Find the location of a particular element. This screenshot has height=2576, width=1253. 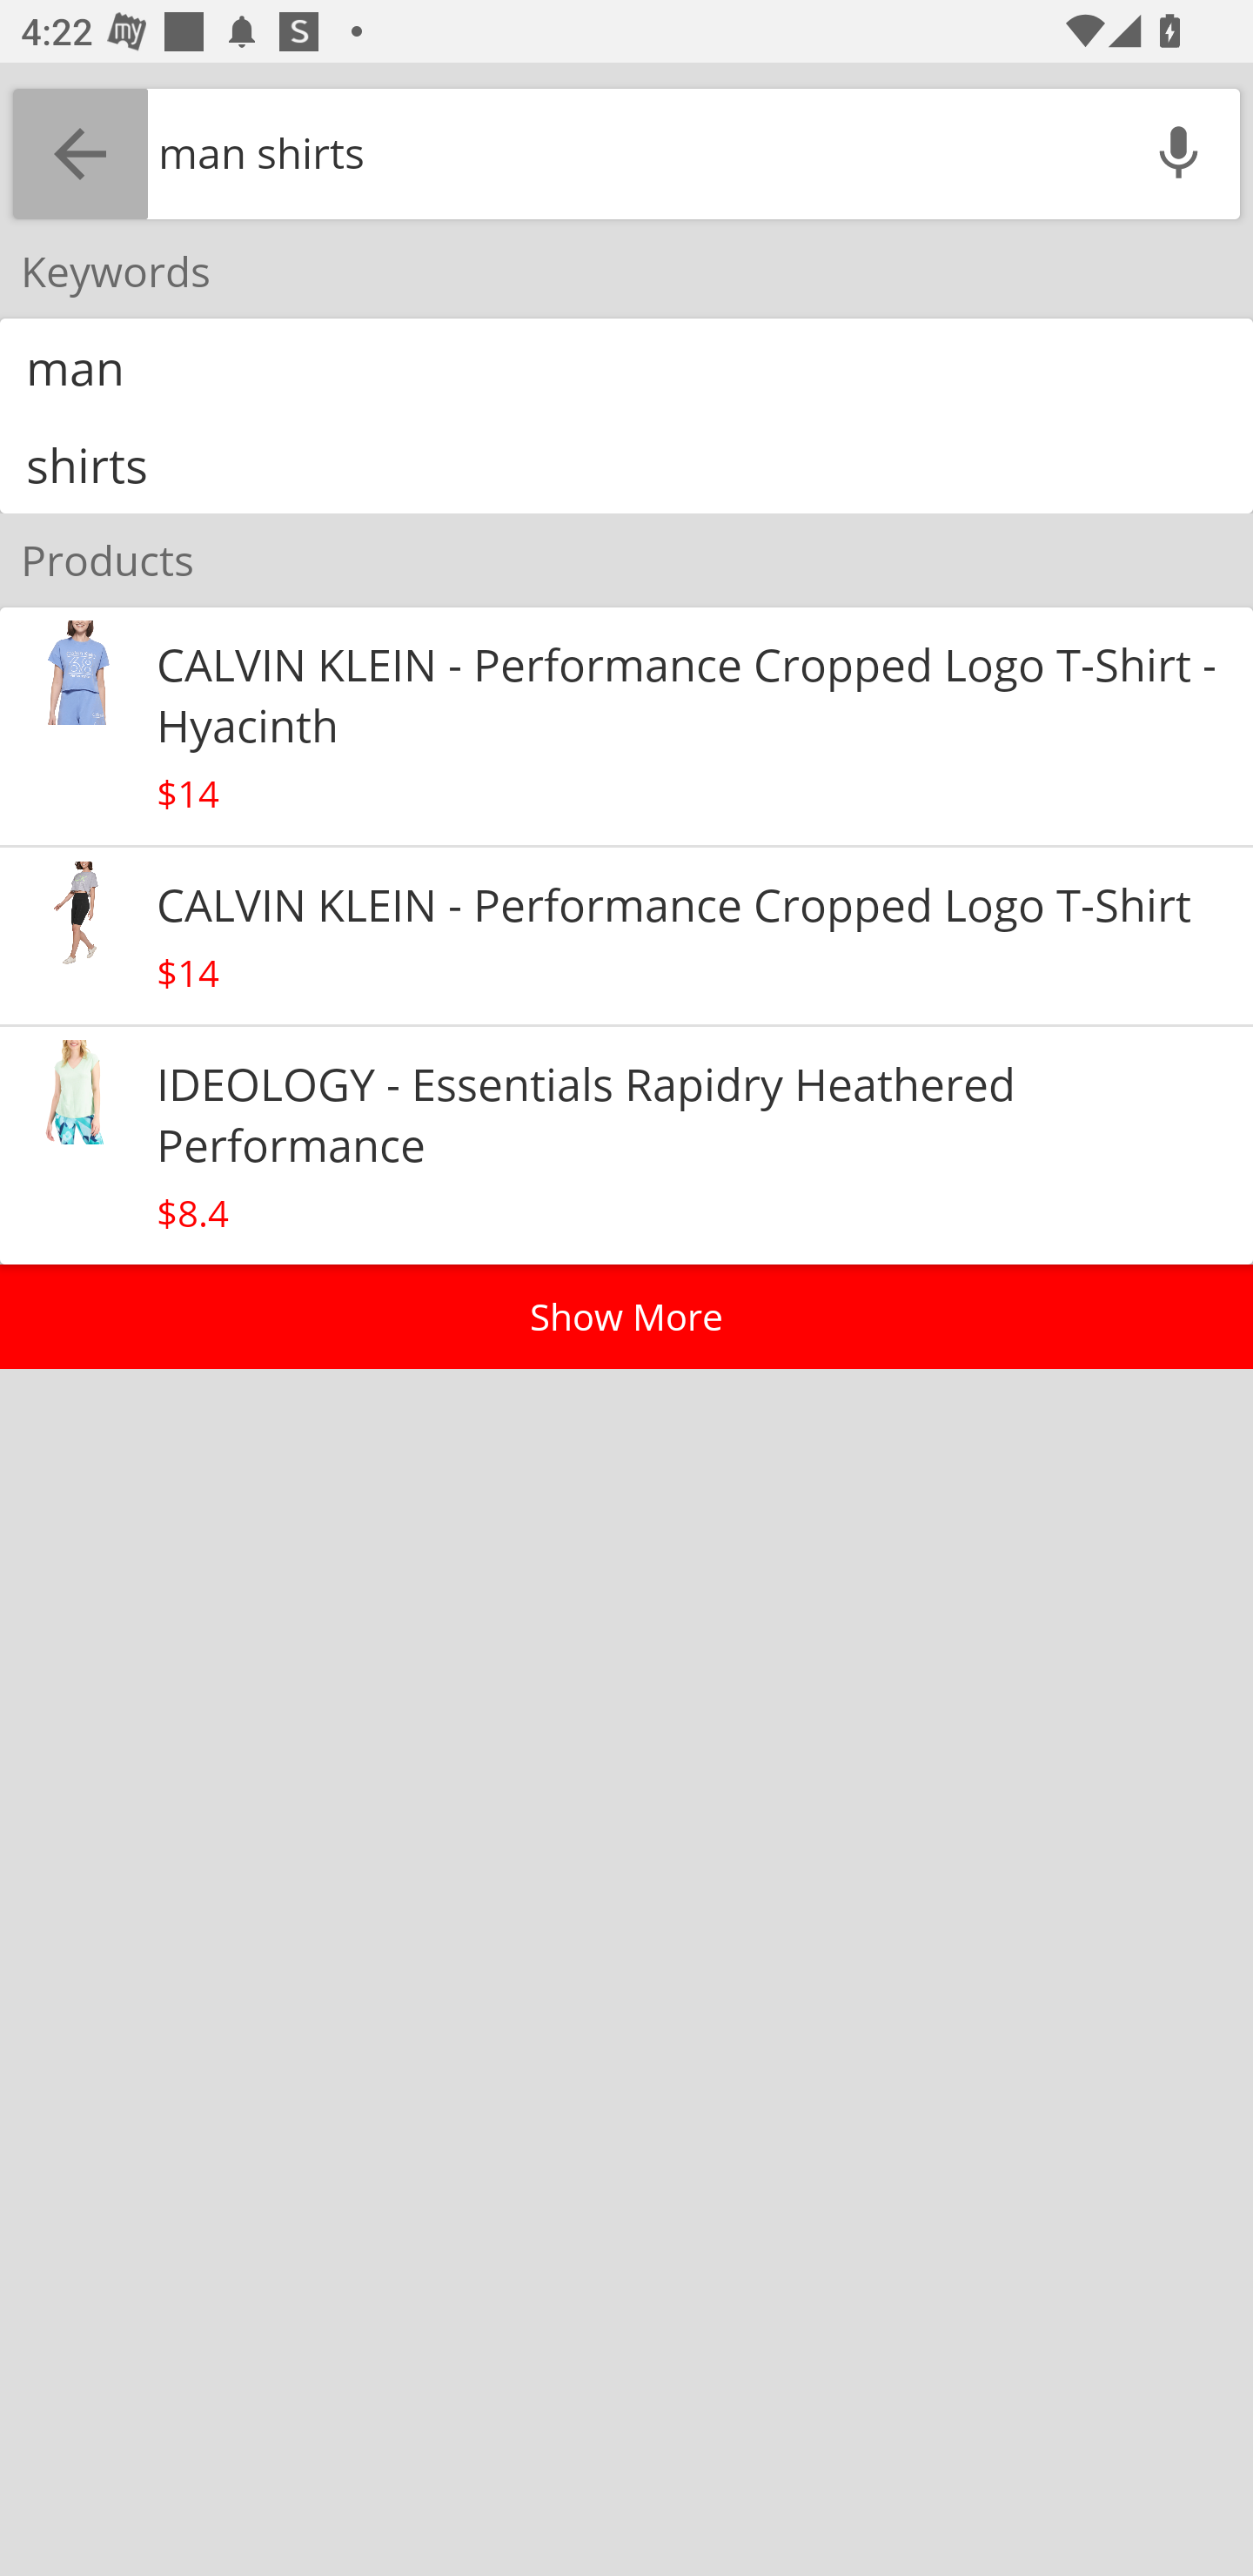

shirts is located at coordinates (626, 463).